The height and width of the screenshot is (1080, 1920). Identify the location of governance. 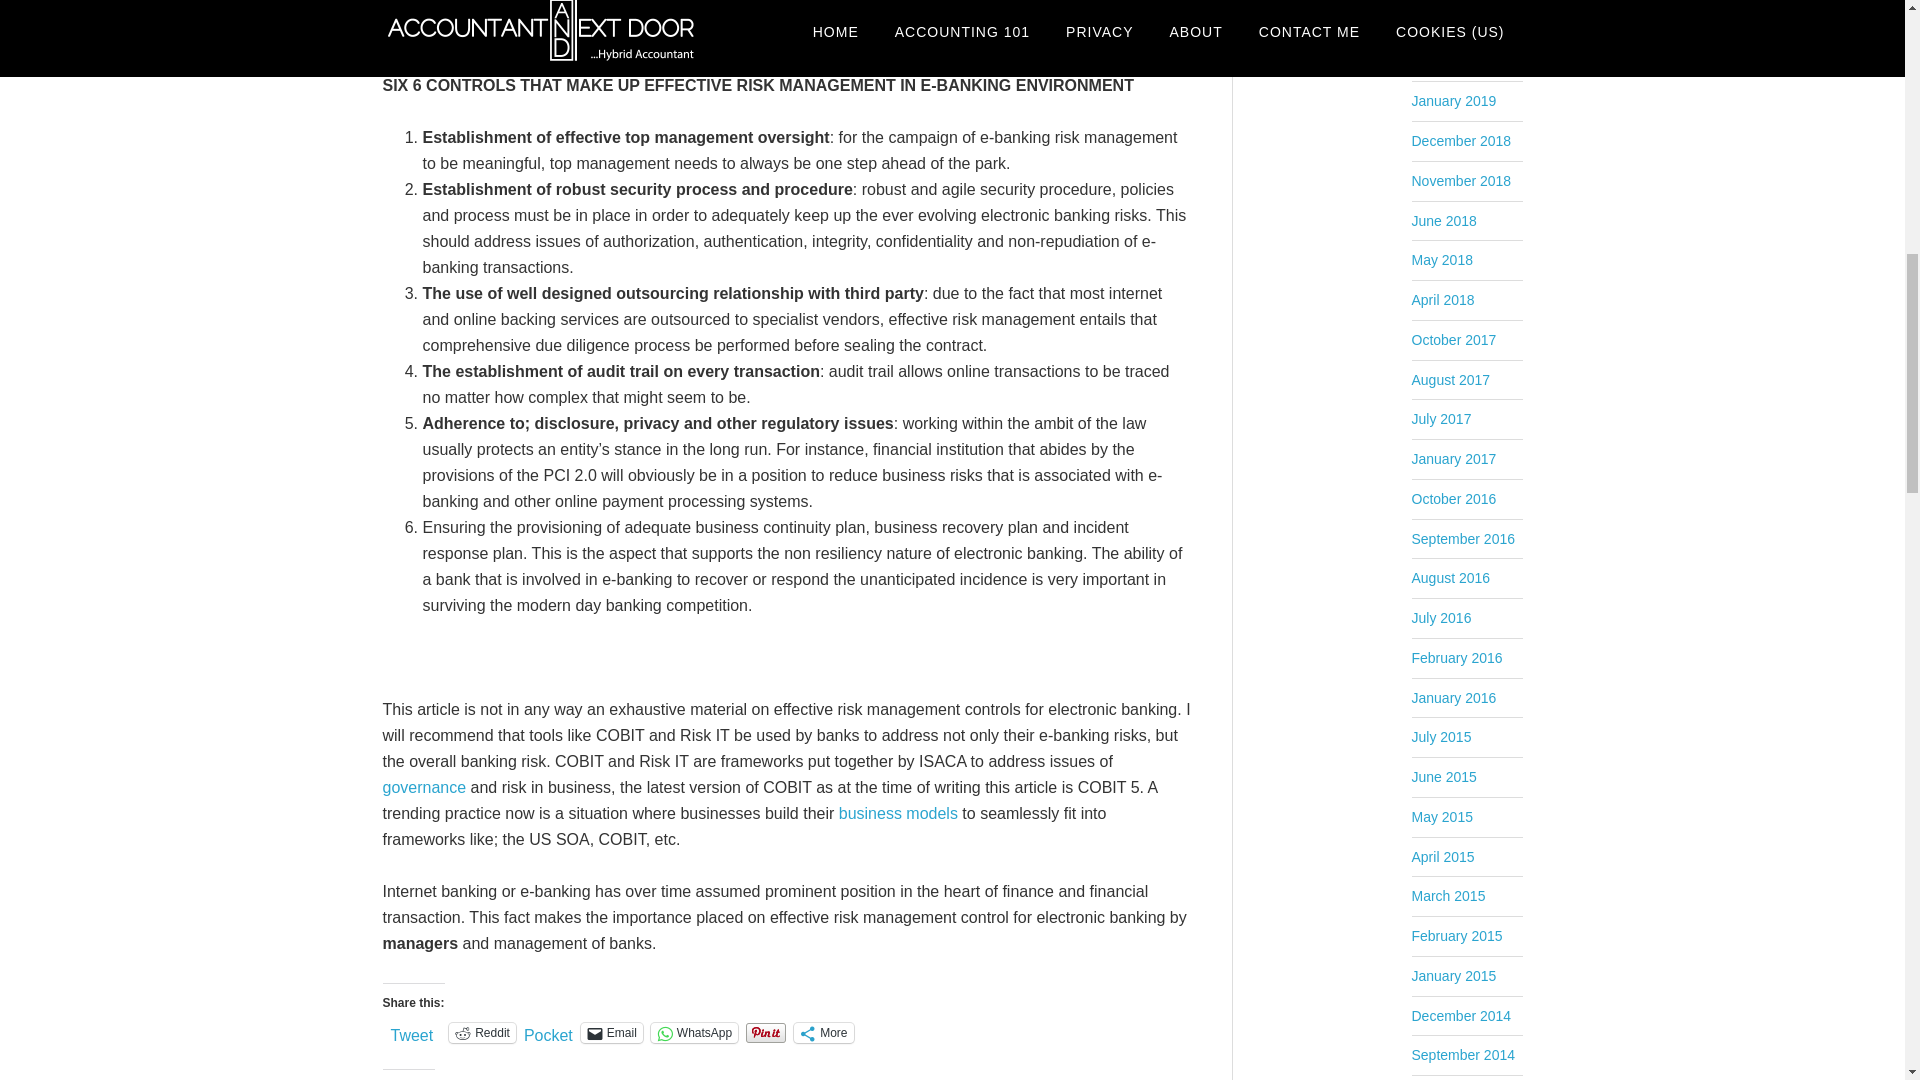
(424, 786).